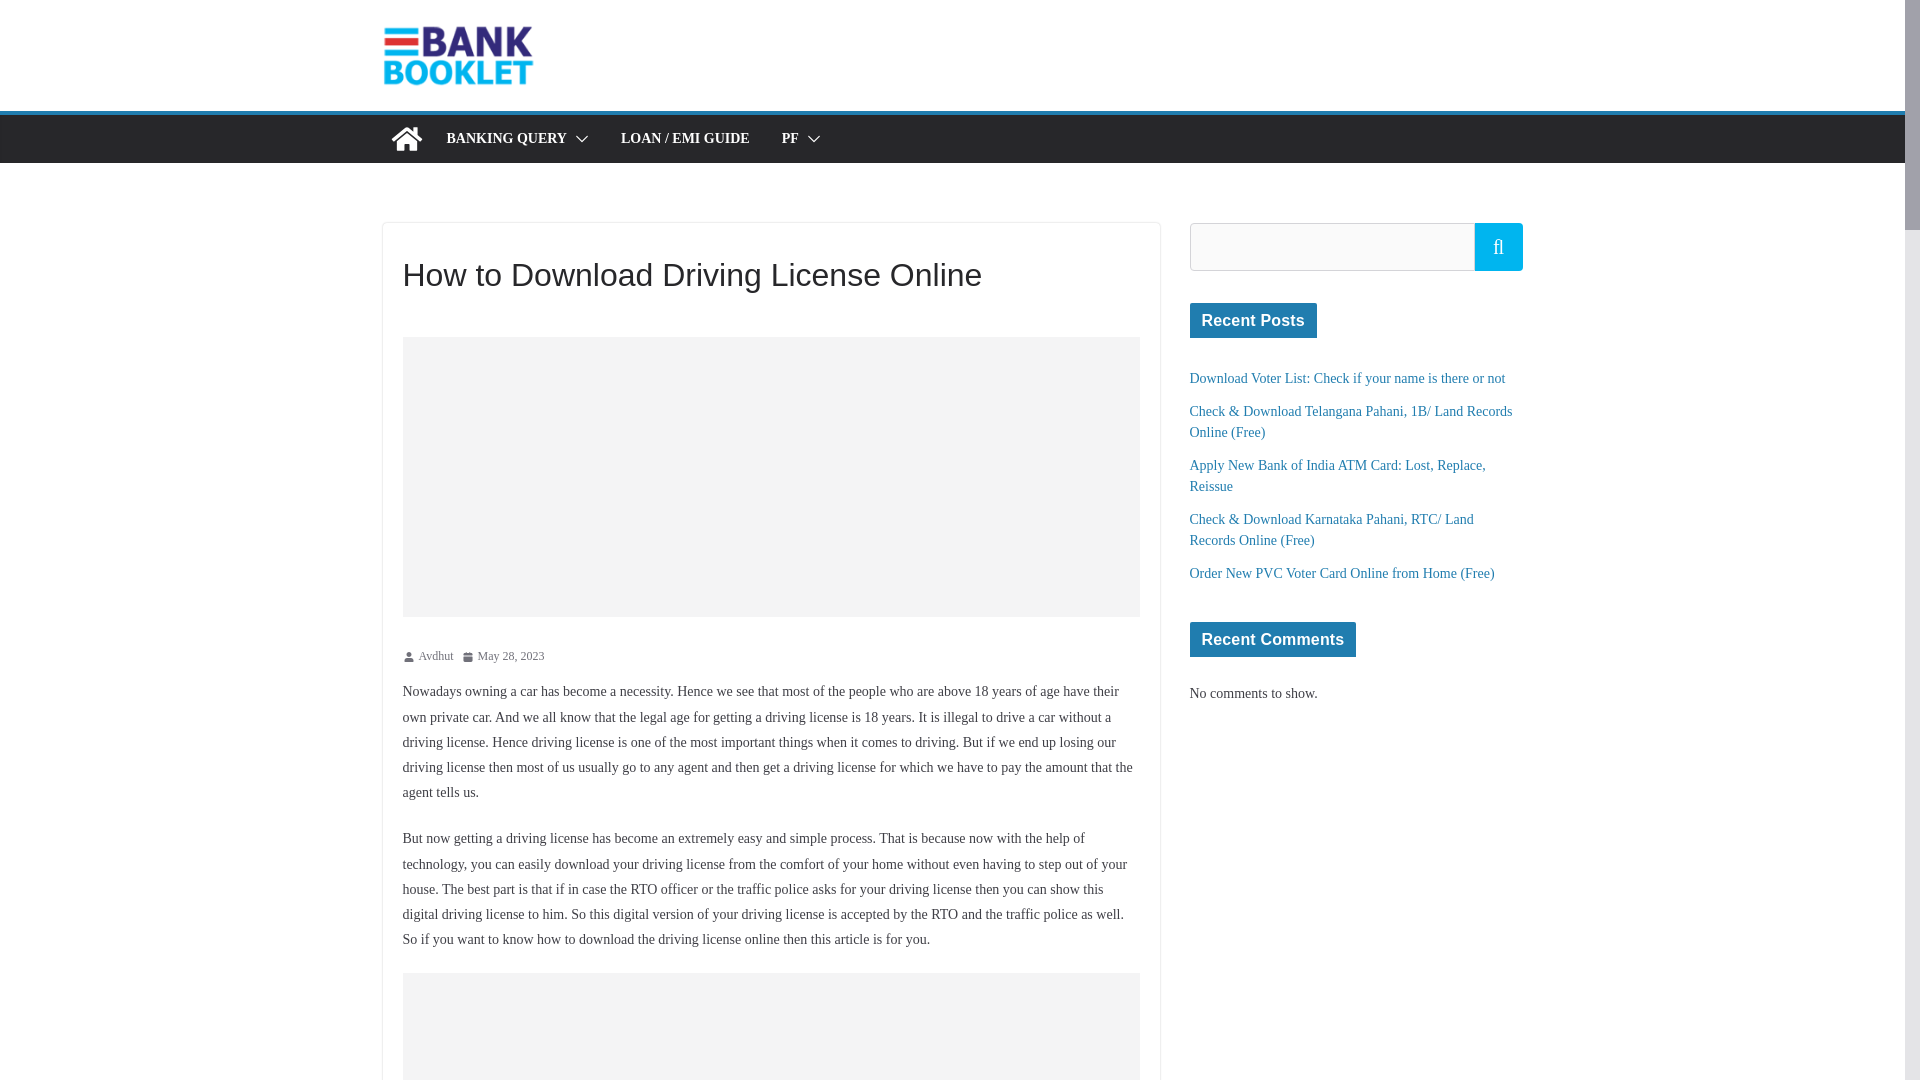 The image size is (1920, 1080). What do you see at coordinates (1348, 378) in the screenshot?
I see `Download Voter List: Check if your name is there or not` at bounding box center [1348, 378].